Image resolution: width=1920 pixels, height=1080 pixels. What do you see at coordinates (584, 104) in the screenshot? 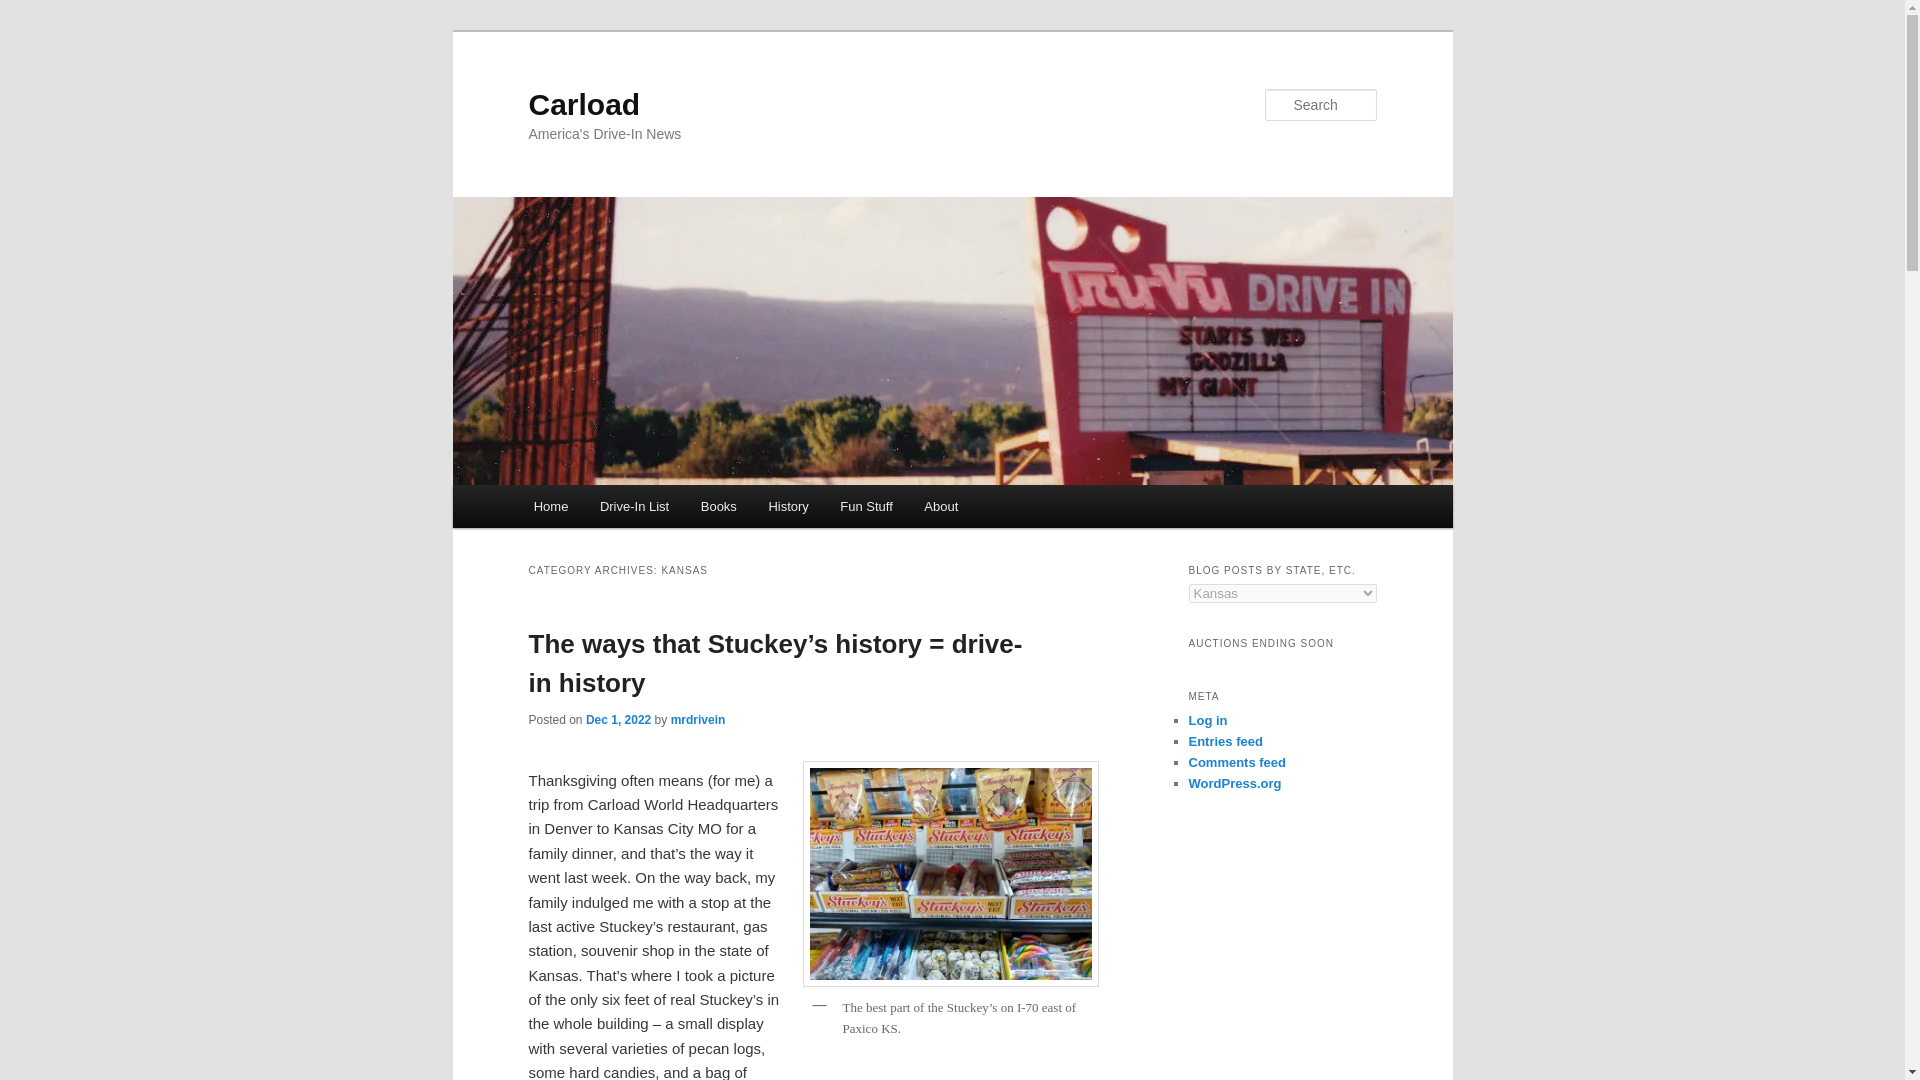
I see `Carload` at bounding box center [584, 104].